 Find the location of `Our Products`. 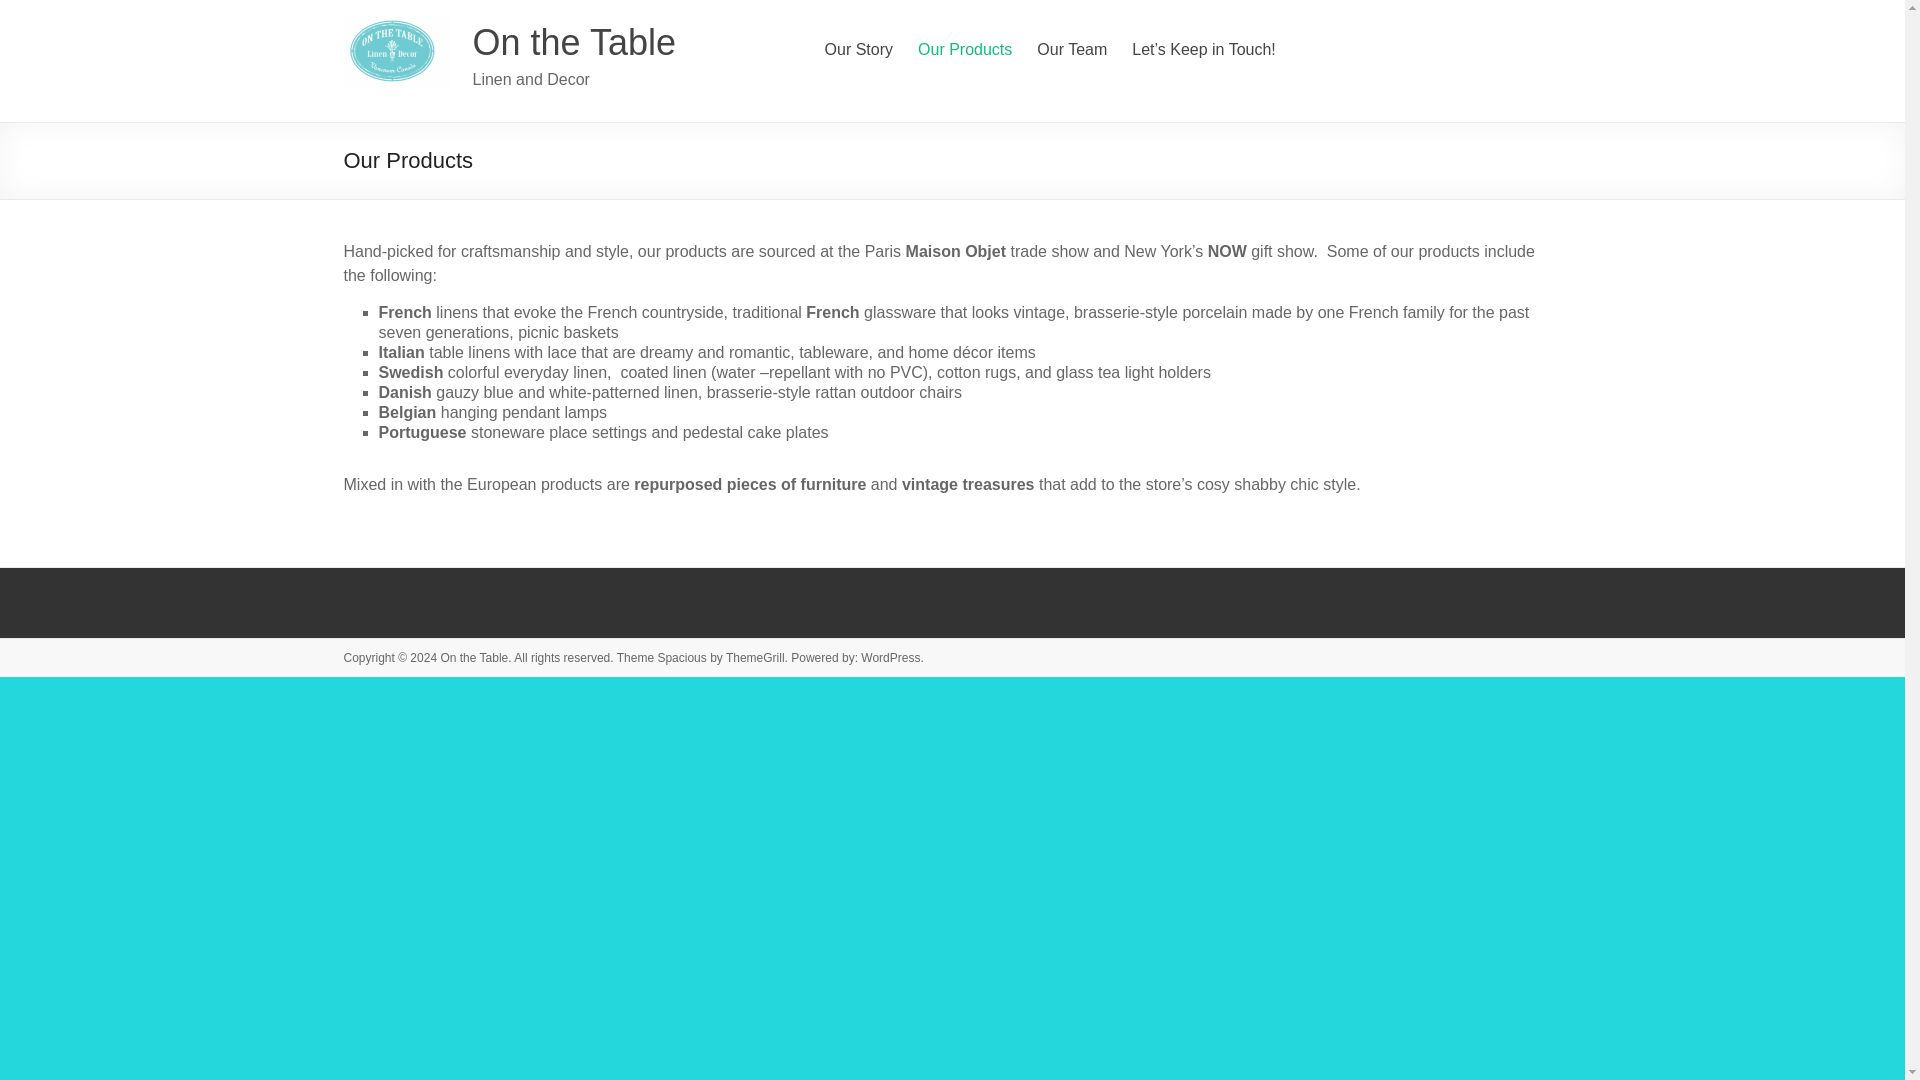

Our Products is located at coordinates (964, 49).